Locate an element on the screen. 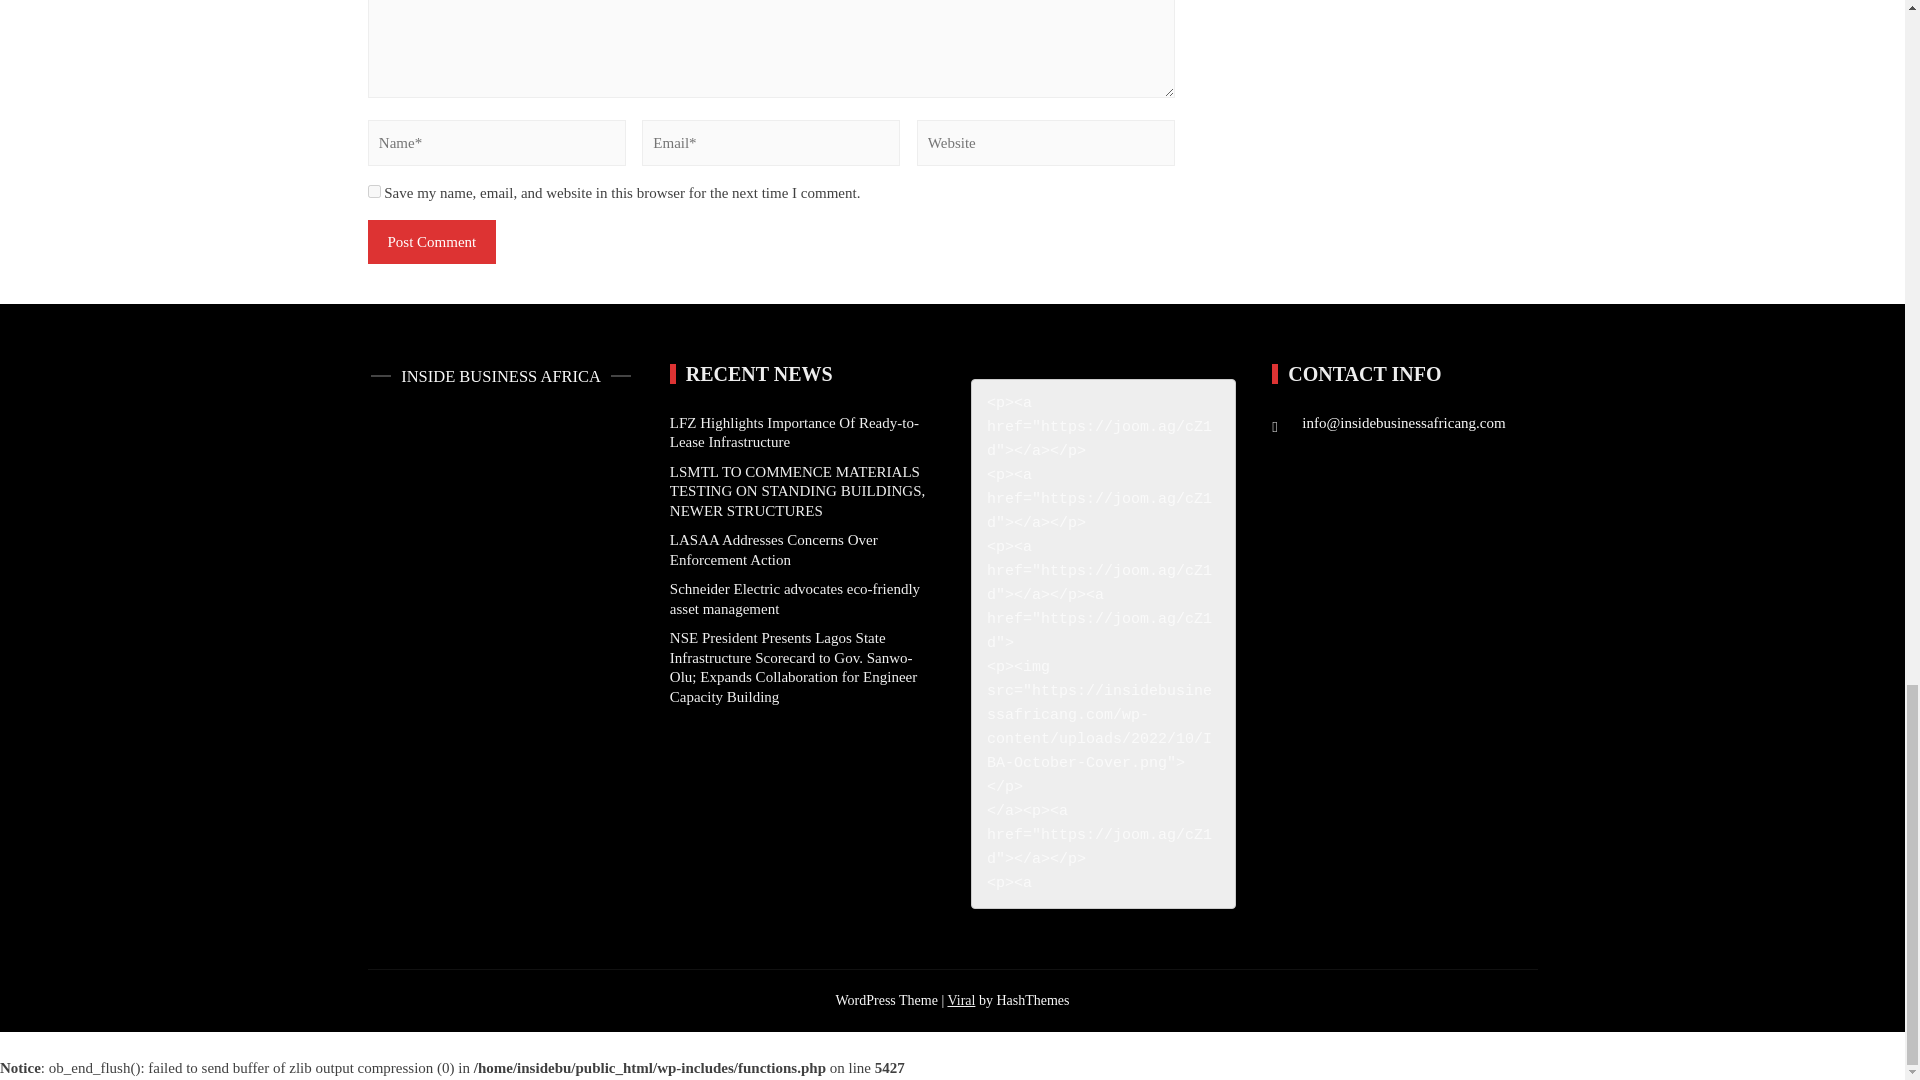  Schneider Electric advocates eco-friendly asset management is located at coordinates (794, 598).